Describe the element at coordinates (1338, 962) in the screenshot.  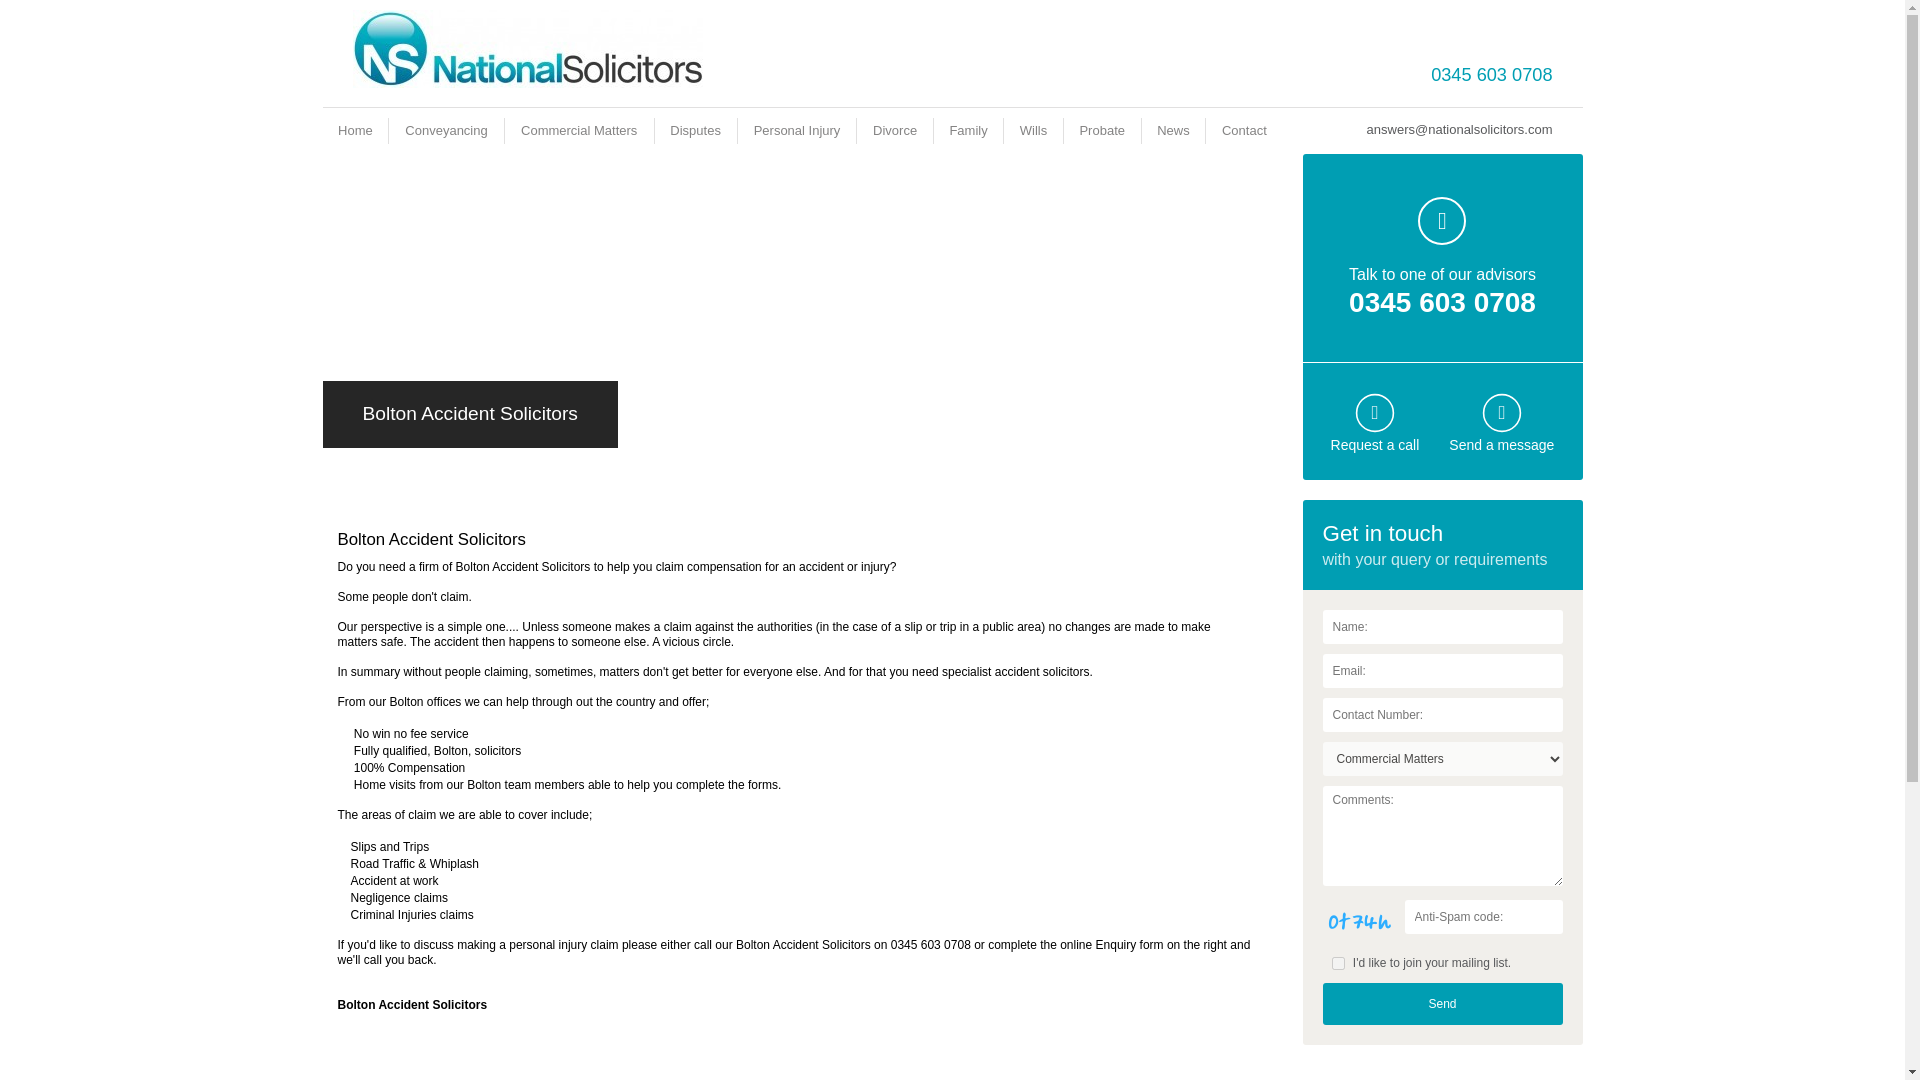
I see `1` at that location.